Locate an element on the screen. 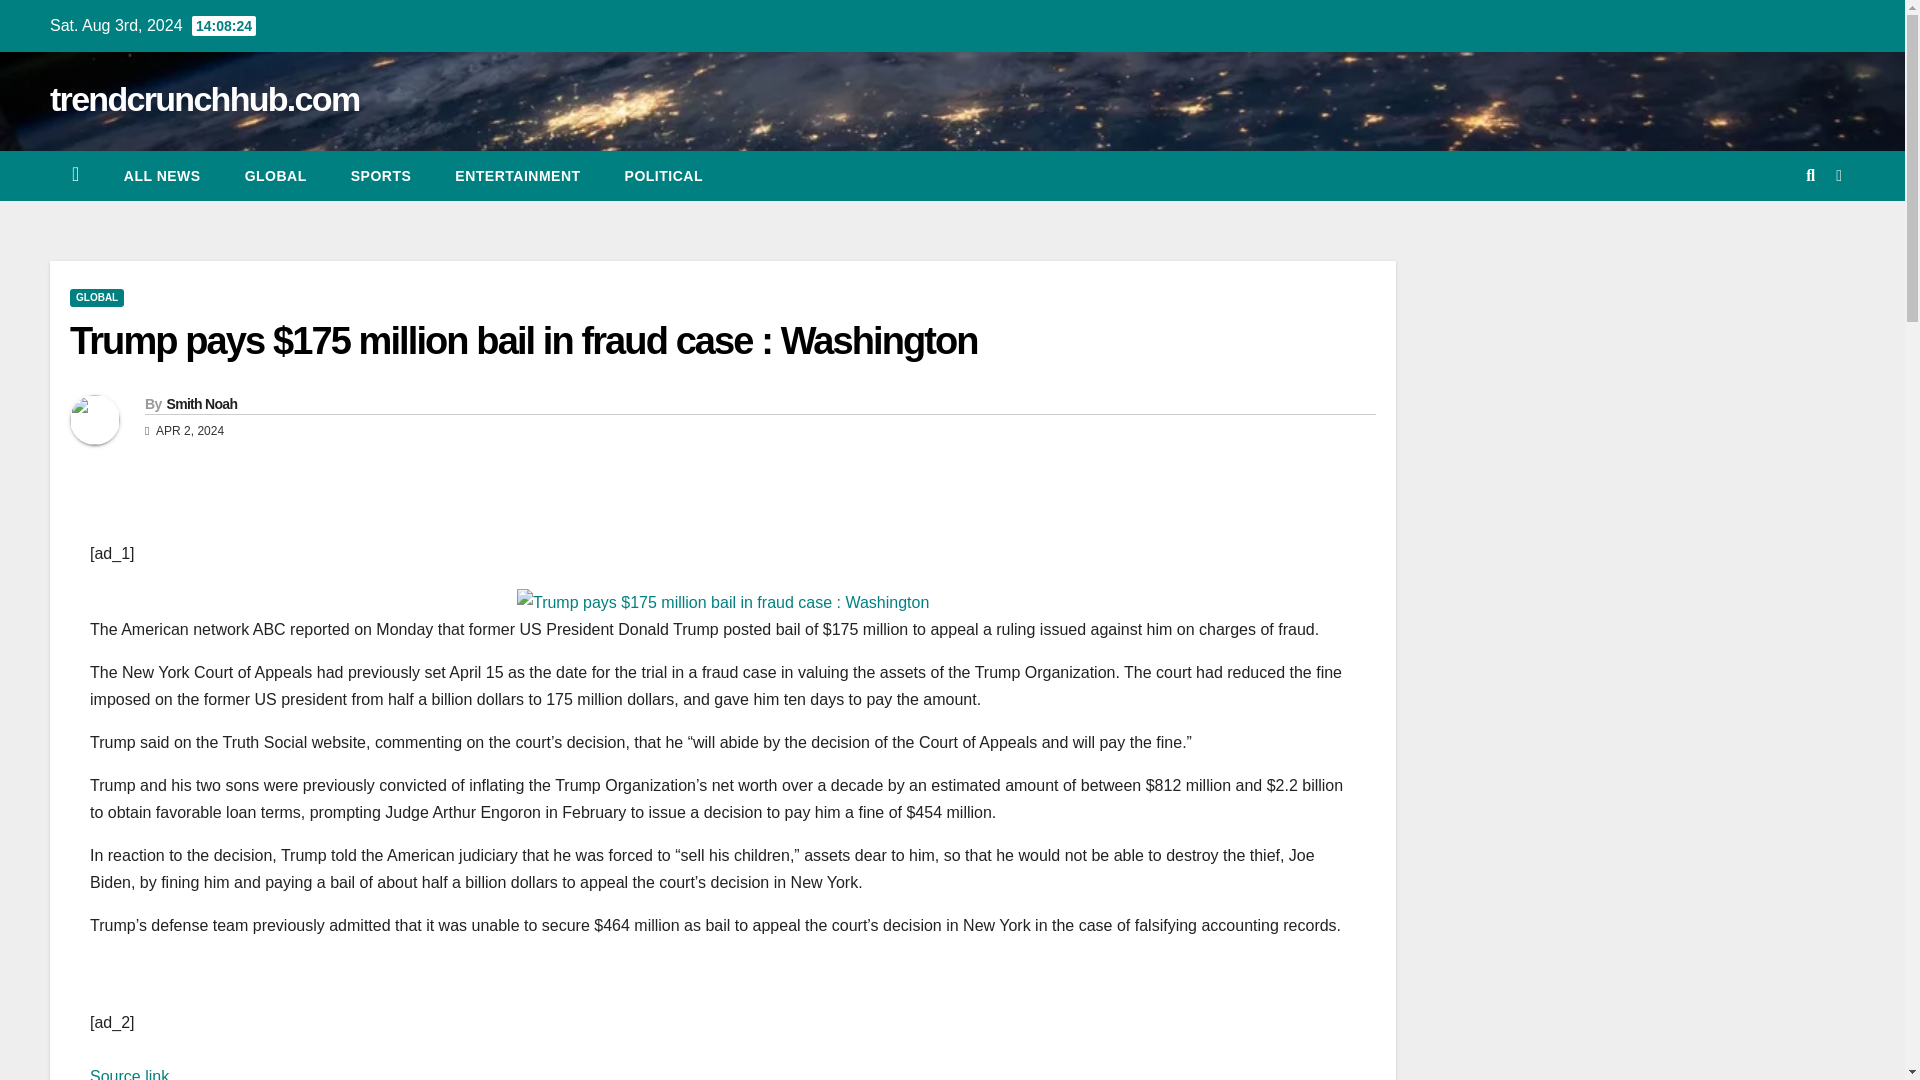 Image resolution: width=1920 pixels, height=1080 pixels. Source link is located at coordinates (129, 1074).